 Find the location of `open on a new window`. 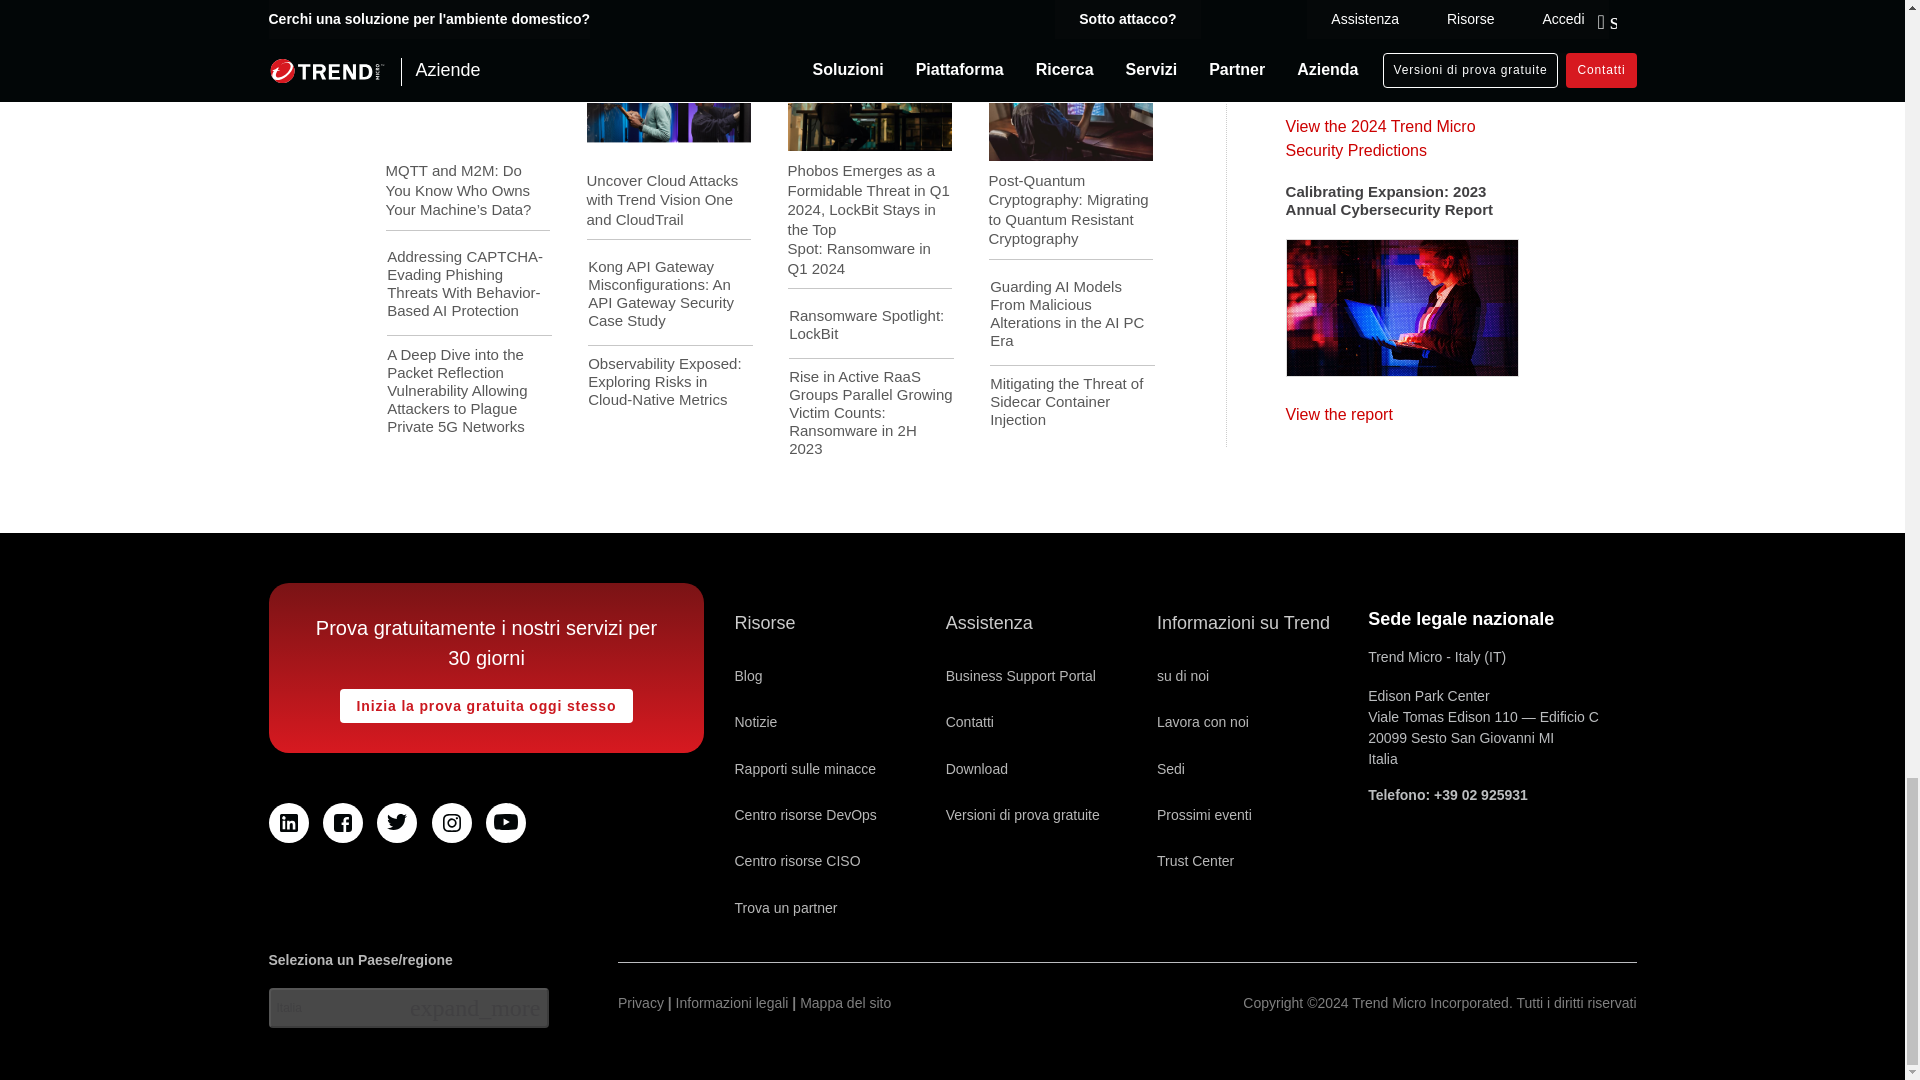

open on a new window is located at coordinates (785, 907).